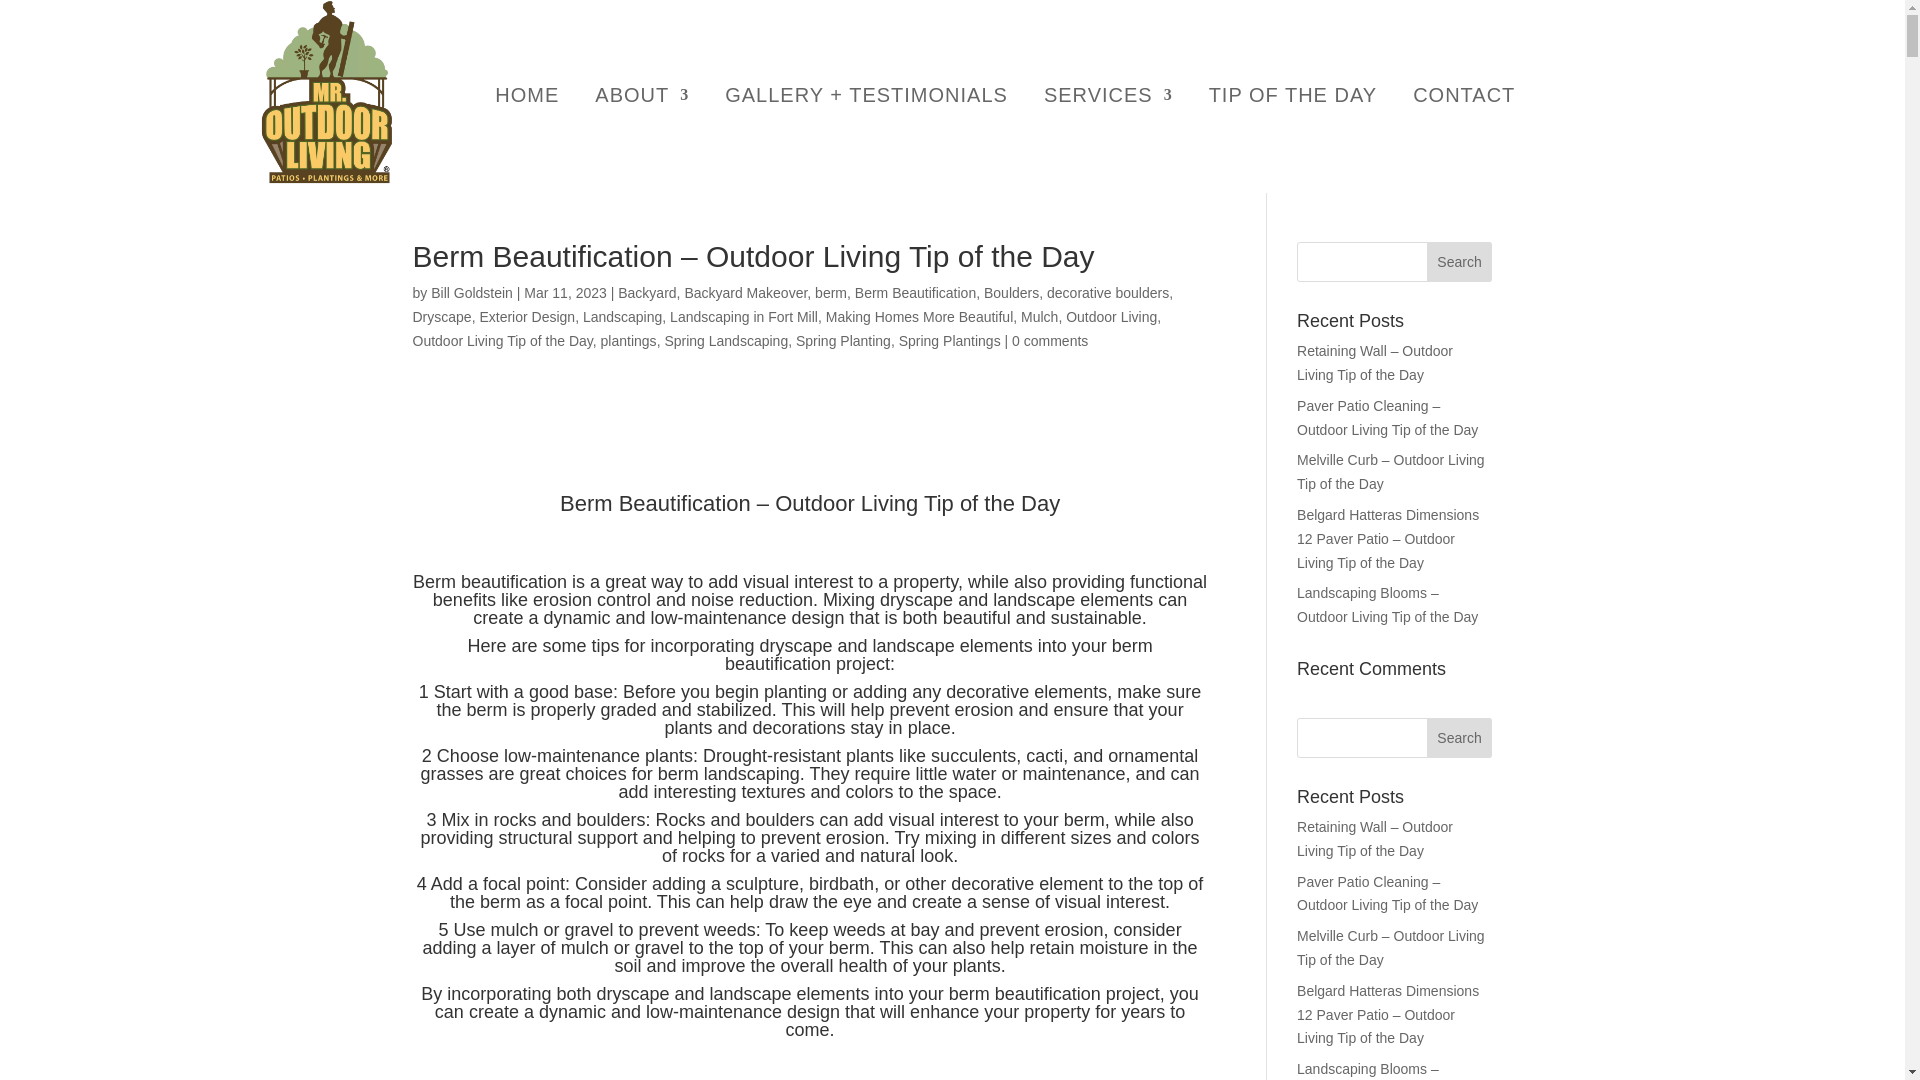 The width and height of the screenshot is (1920, 1080). Describe the element at coordinates (1111, 316) in the screenshot. I see `Outdoor Living` at that location.